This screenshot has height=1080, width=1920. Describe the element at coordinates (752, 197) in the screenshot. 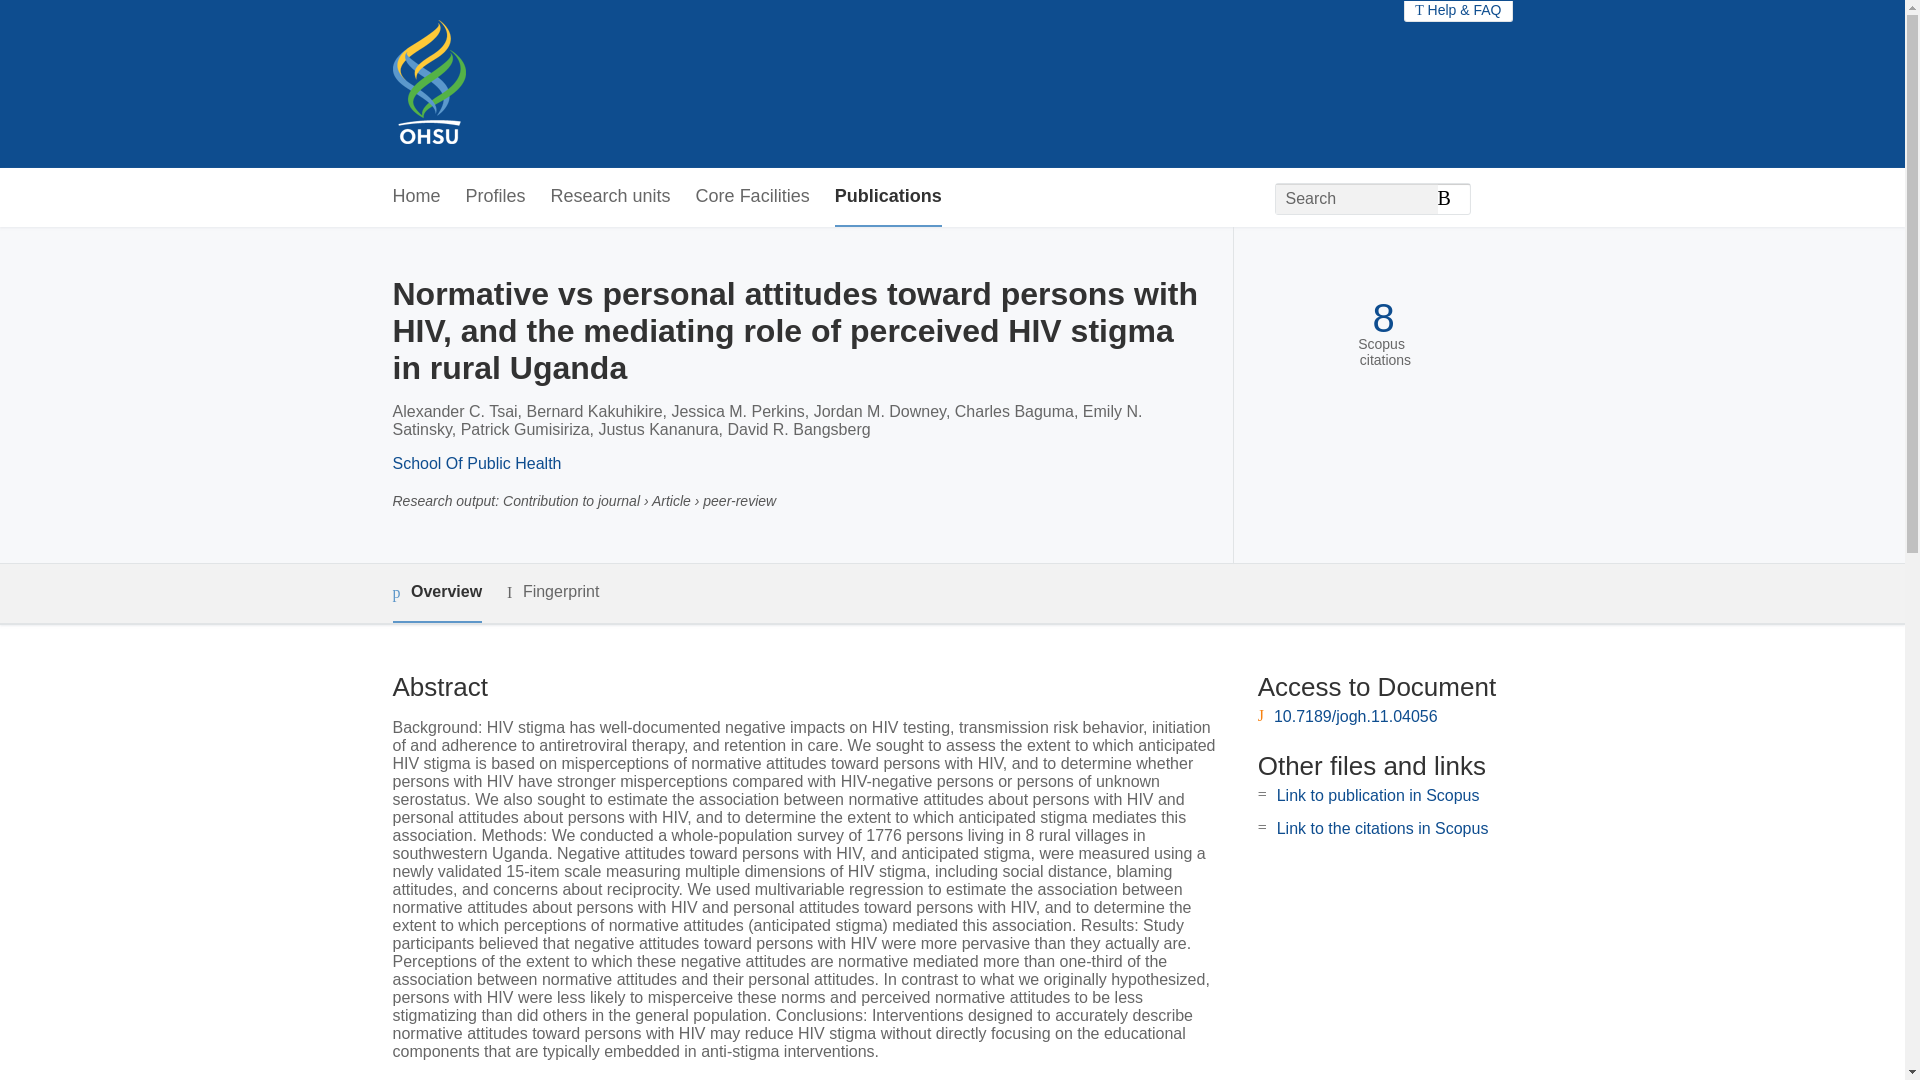

I see `Core Facilities` at that location.